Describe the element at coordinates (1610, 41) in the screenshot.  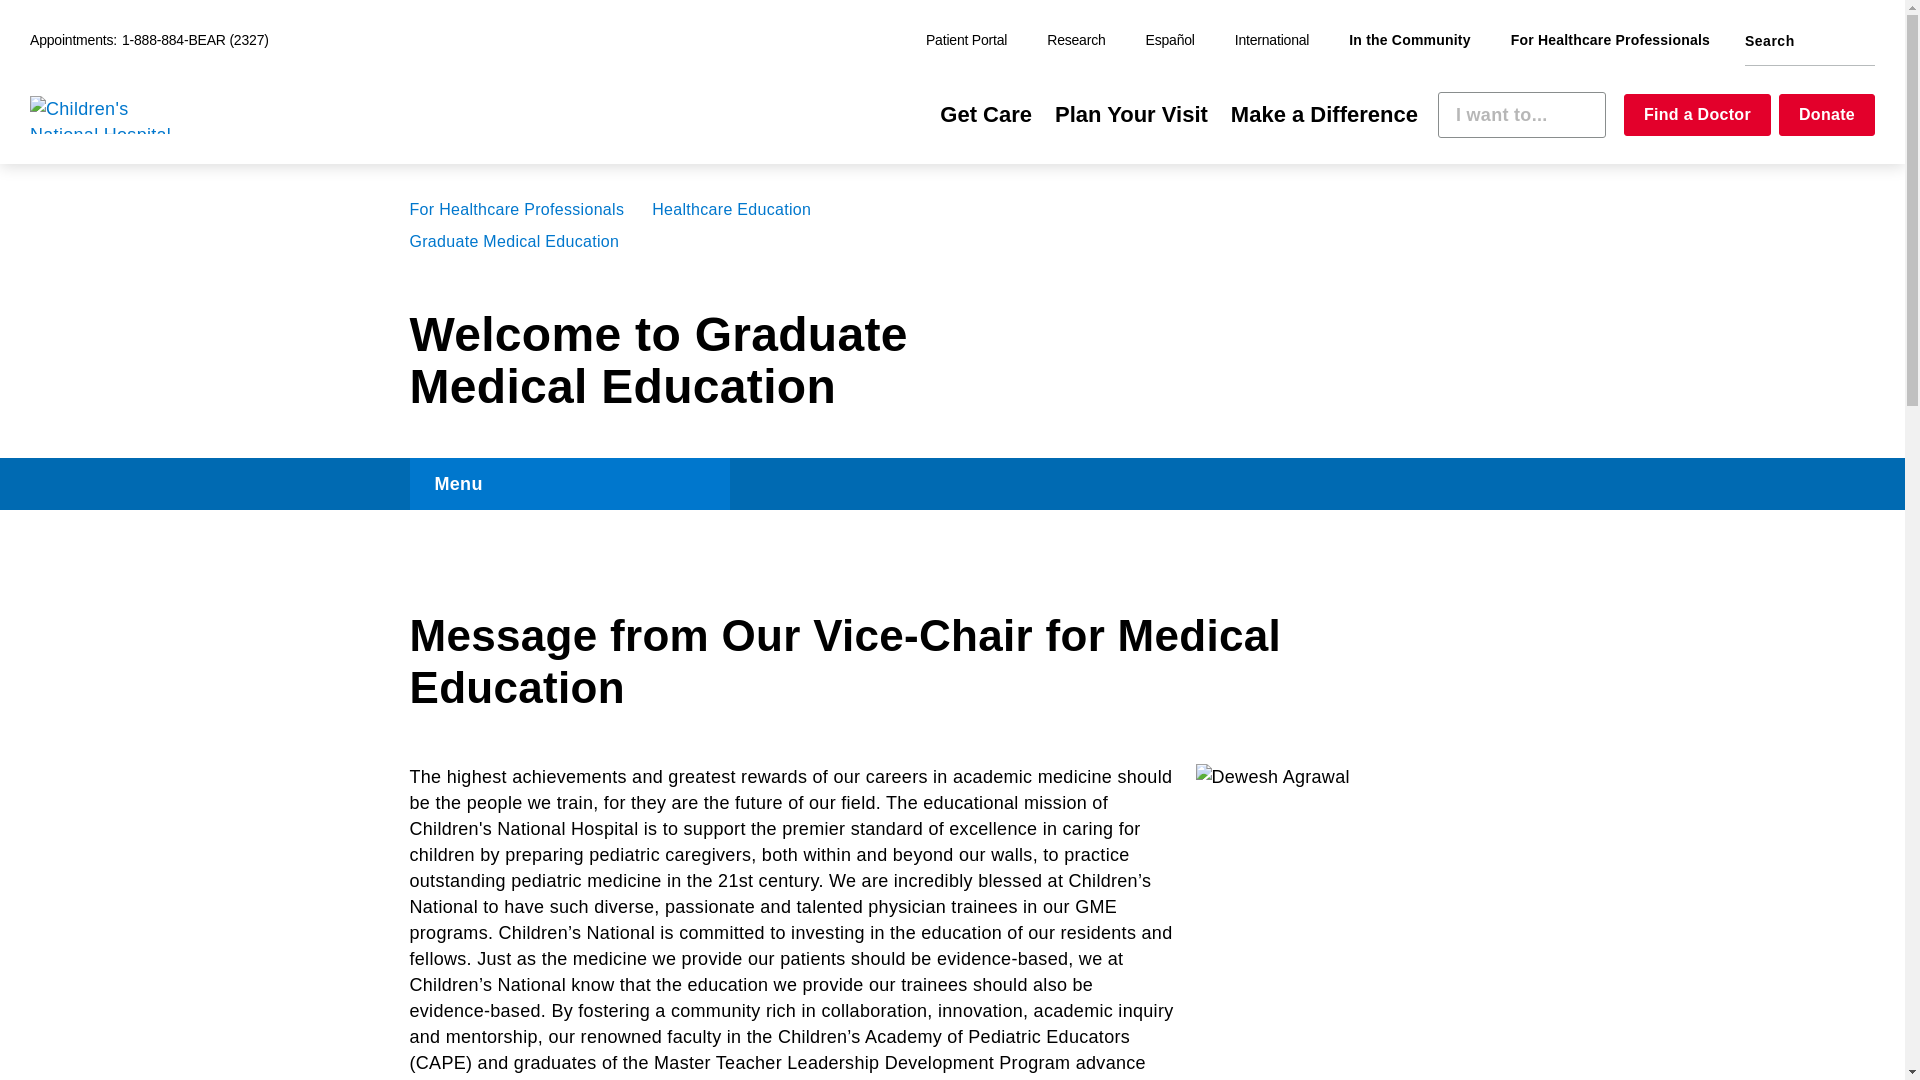
I see `For Healthcare Professionals` at that location.